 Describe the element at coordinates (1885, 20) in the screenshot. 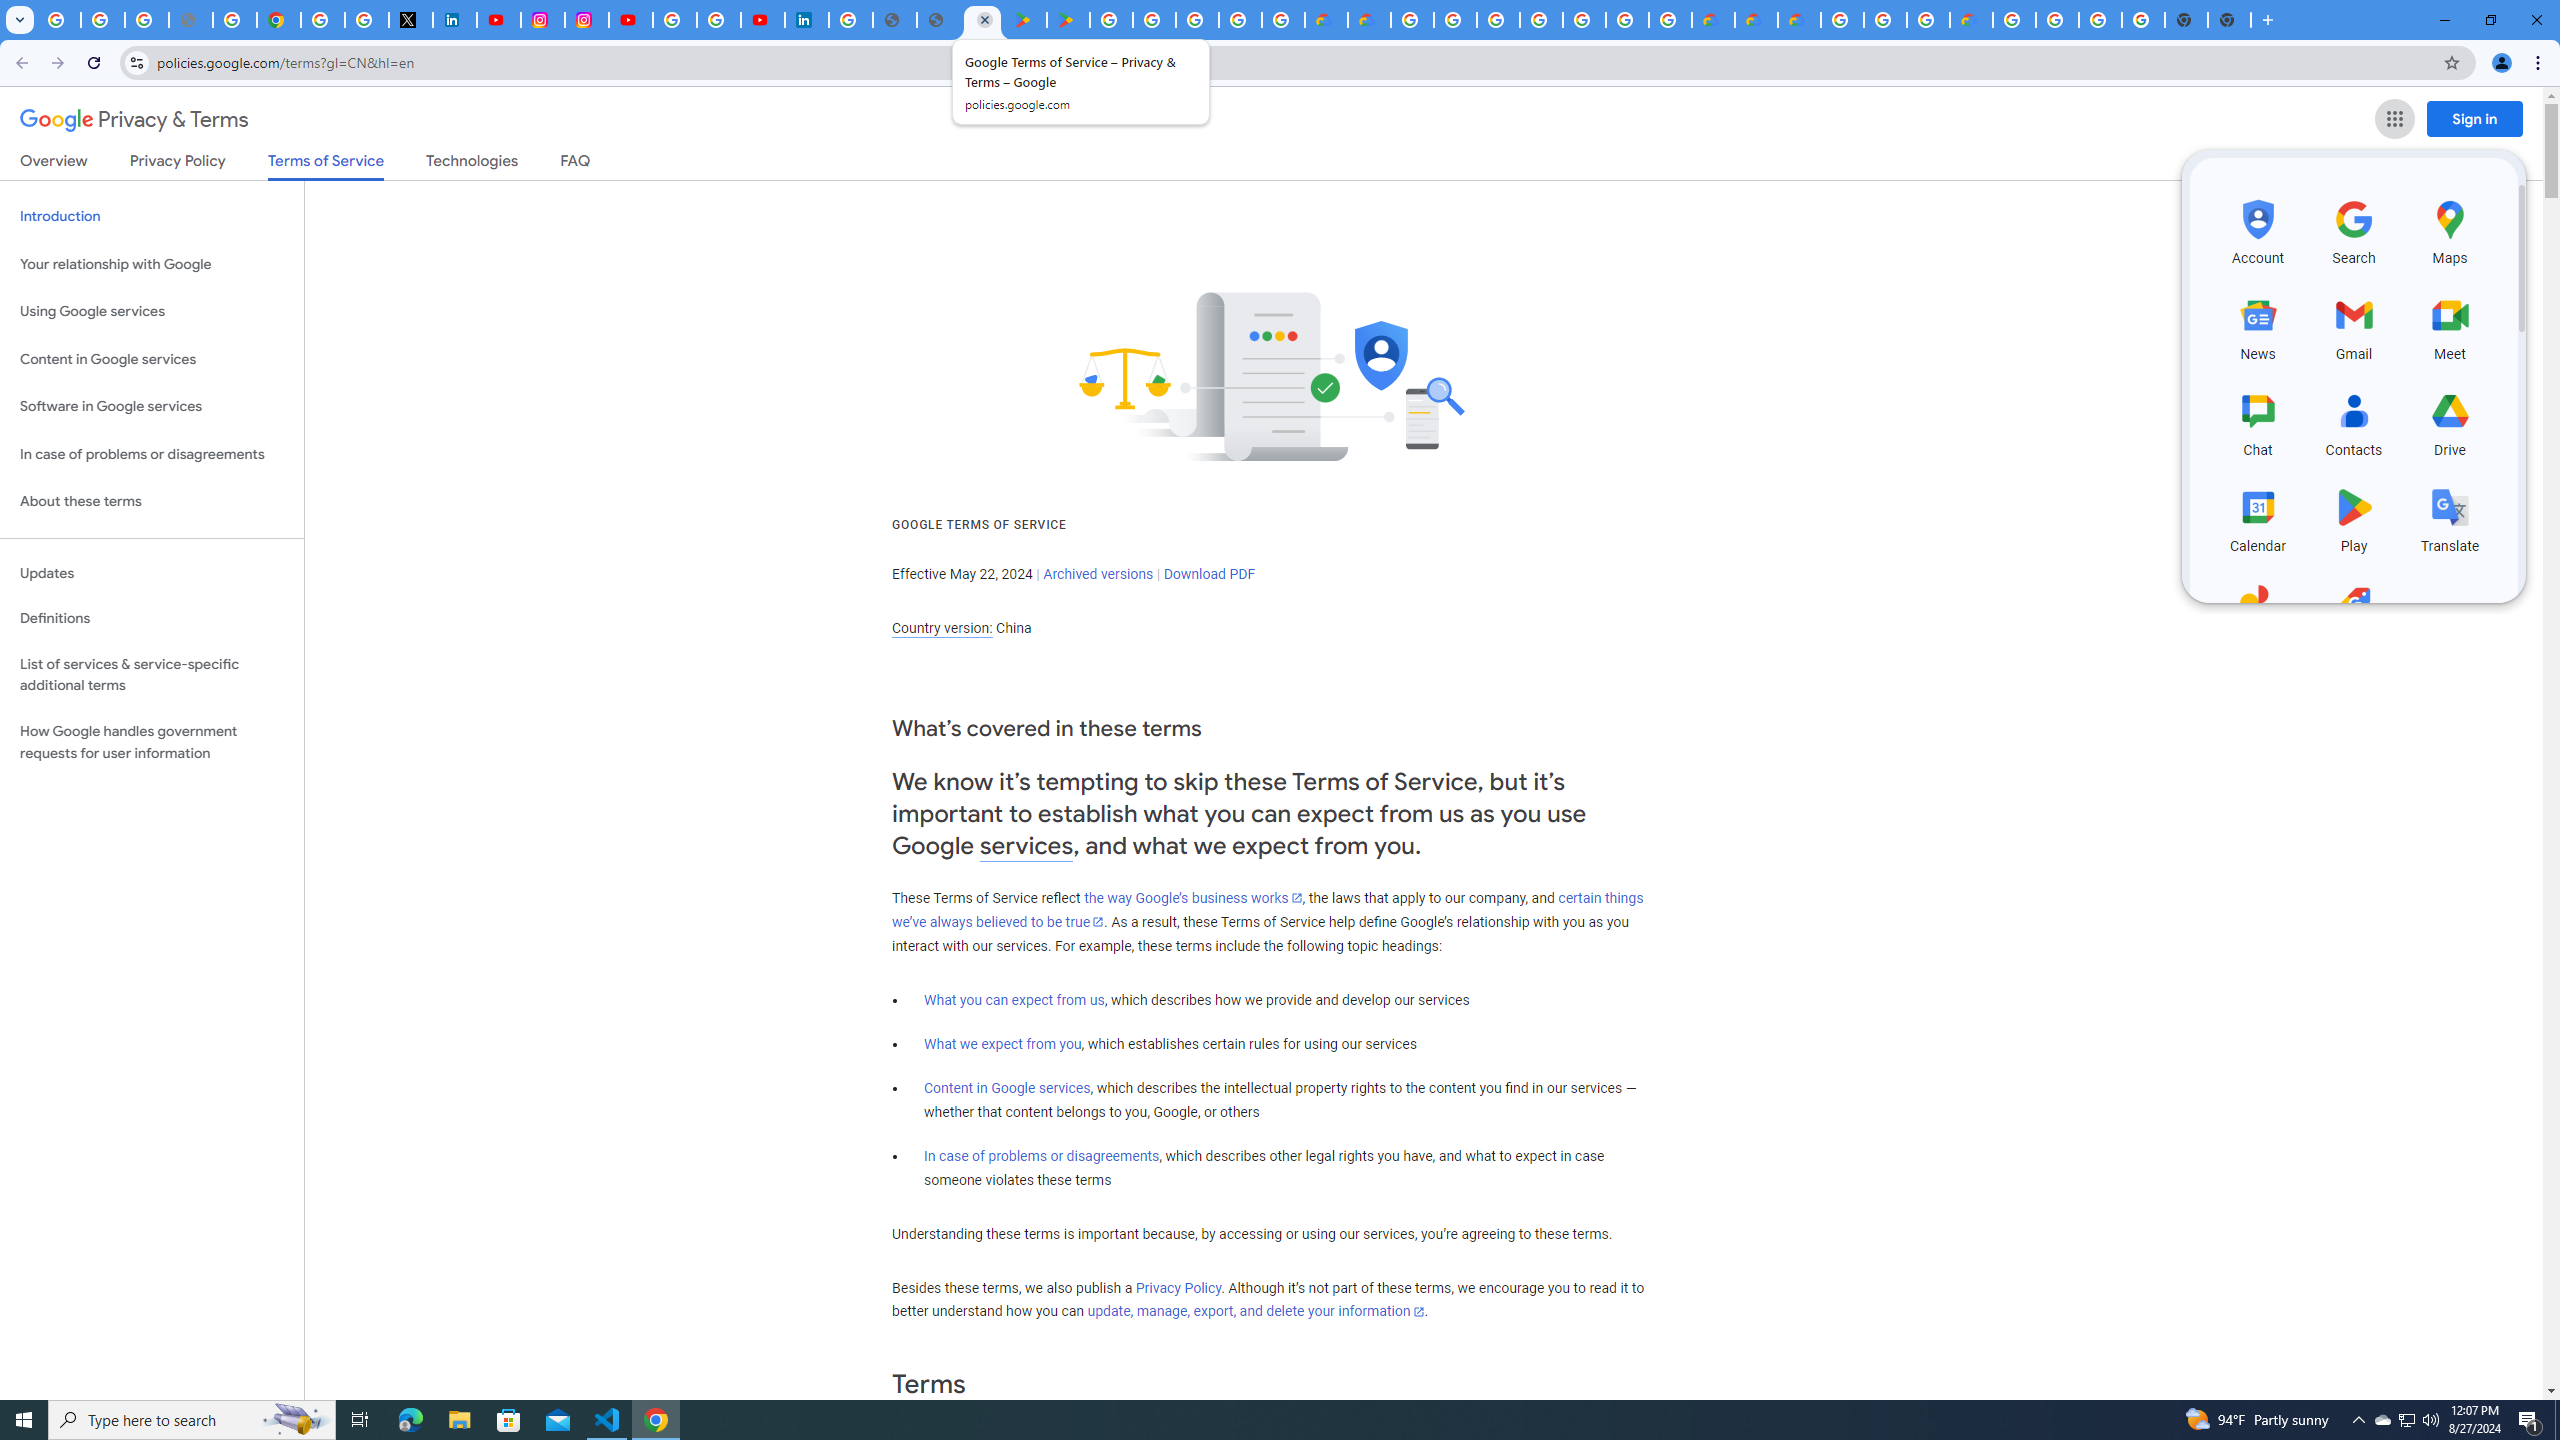

I see `Browse Chrome as a guest - Computer - Google Chrome Help` at that location.